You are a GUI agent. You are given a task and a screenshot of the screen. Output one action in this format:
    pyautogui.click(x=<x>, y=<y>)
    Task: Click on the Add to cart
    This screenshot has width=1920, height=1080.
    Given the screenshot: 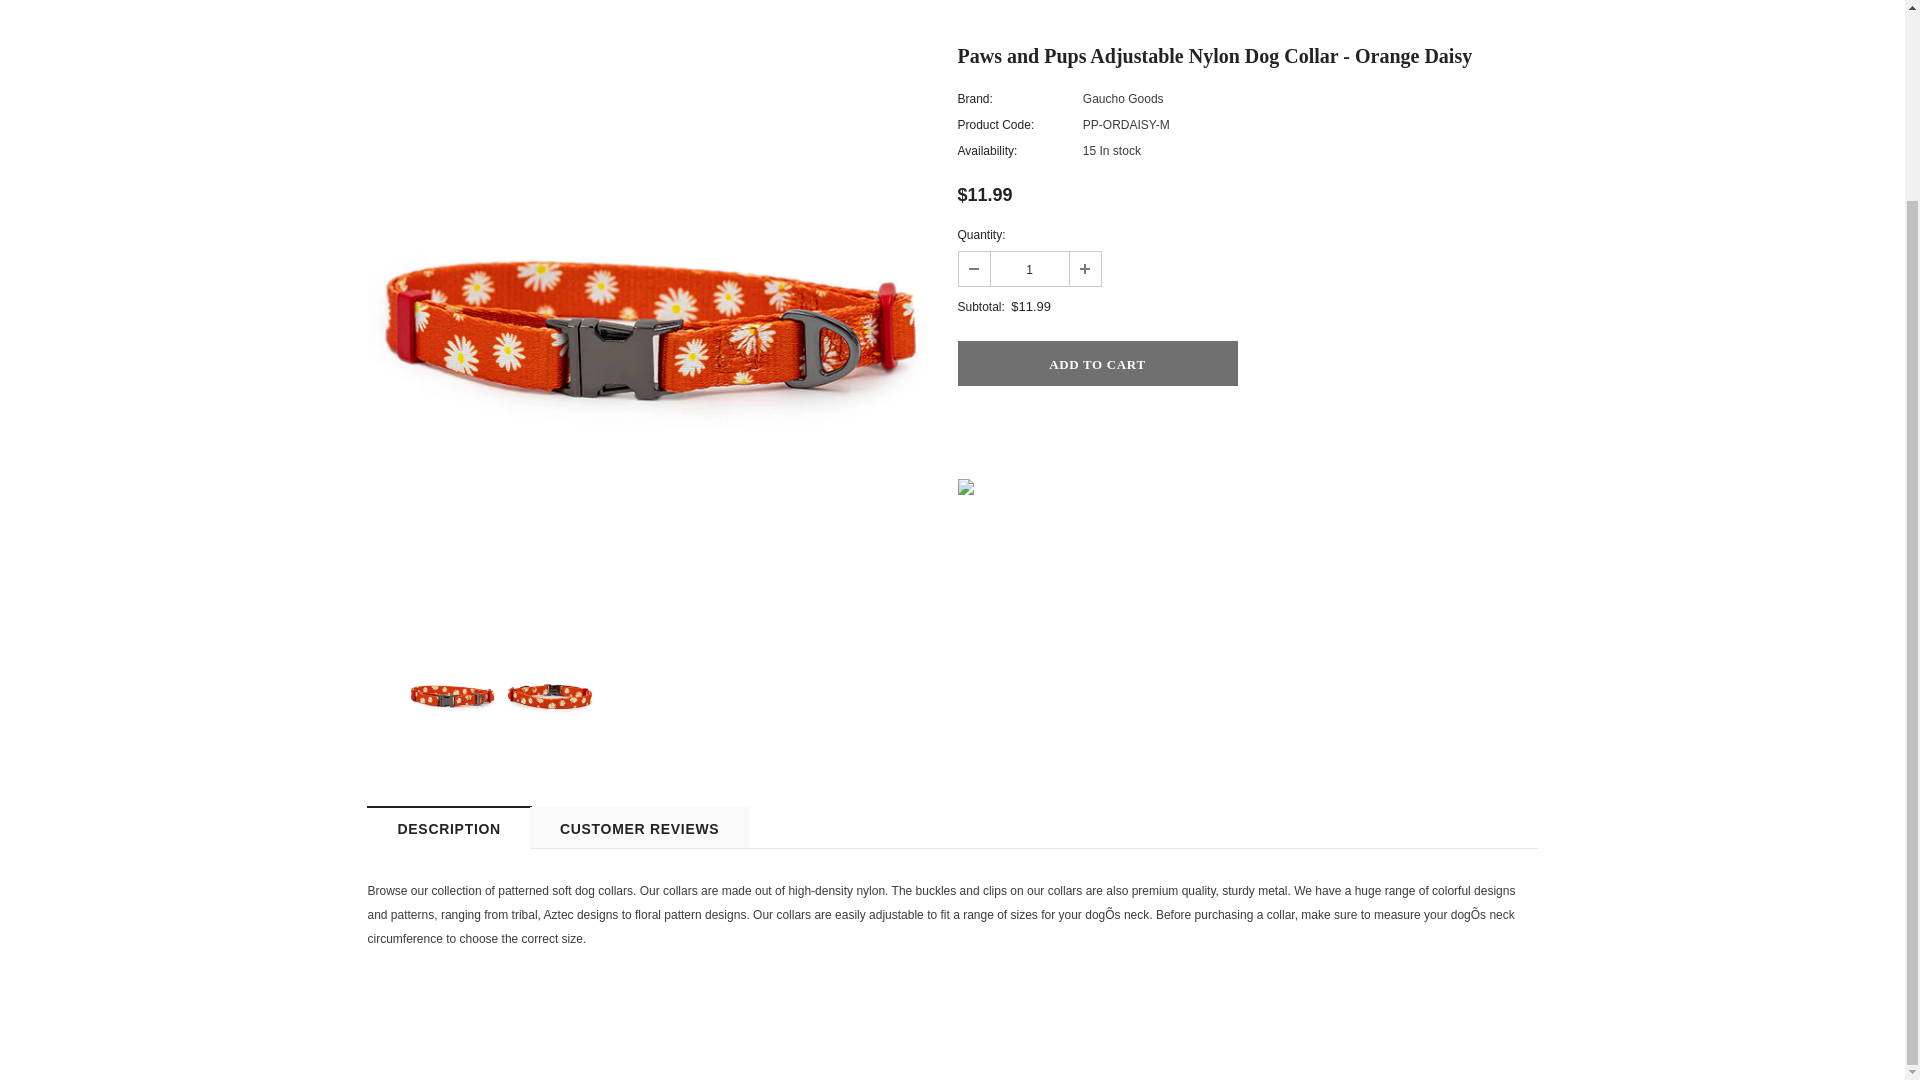 What is the action you would take?
    pyautogui.click(x=1098, y=363)
    